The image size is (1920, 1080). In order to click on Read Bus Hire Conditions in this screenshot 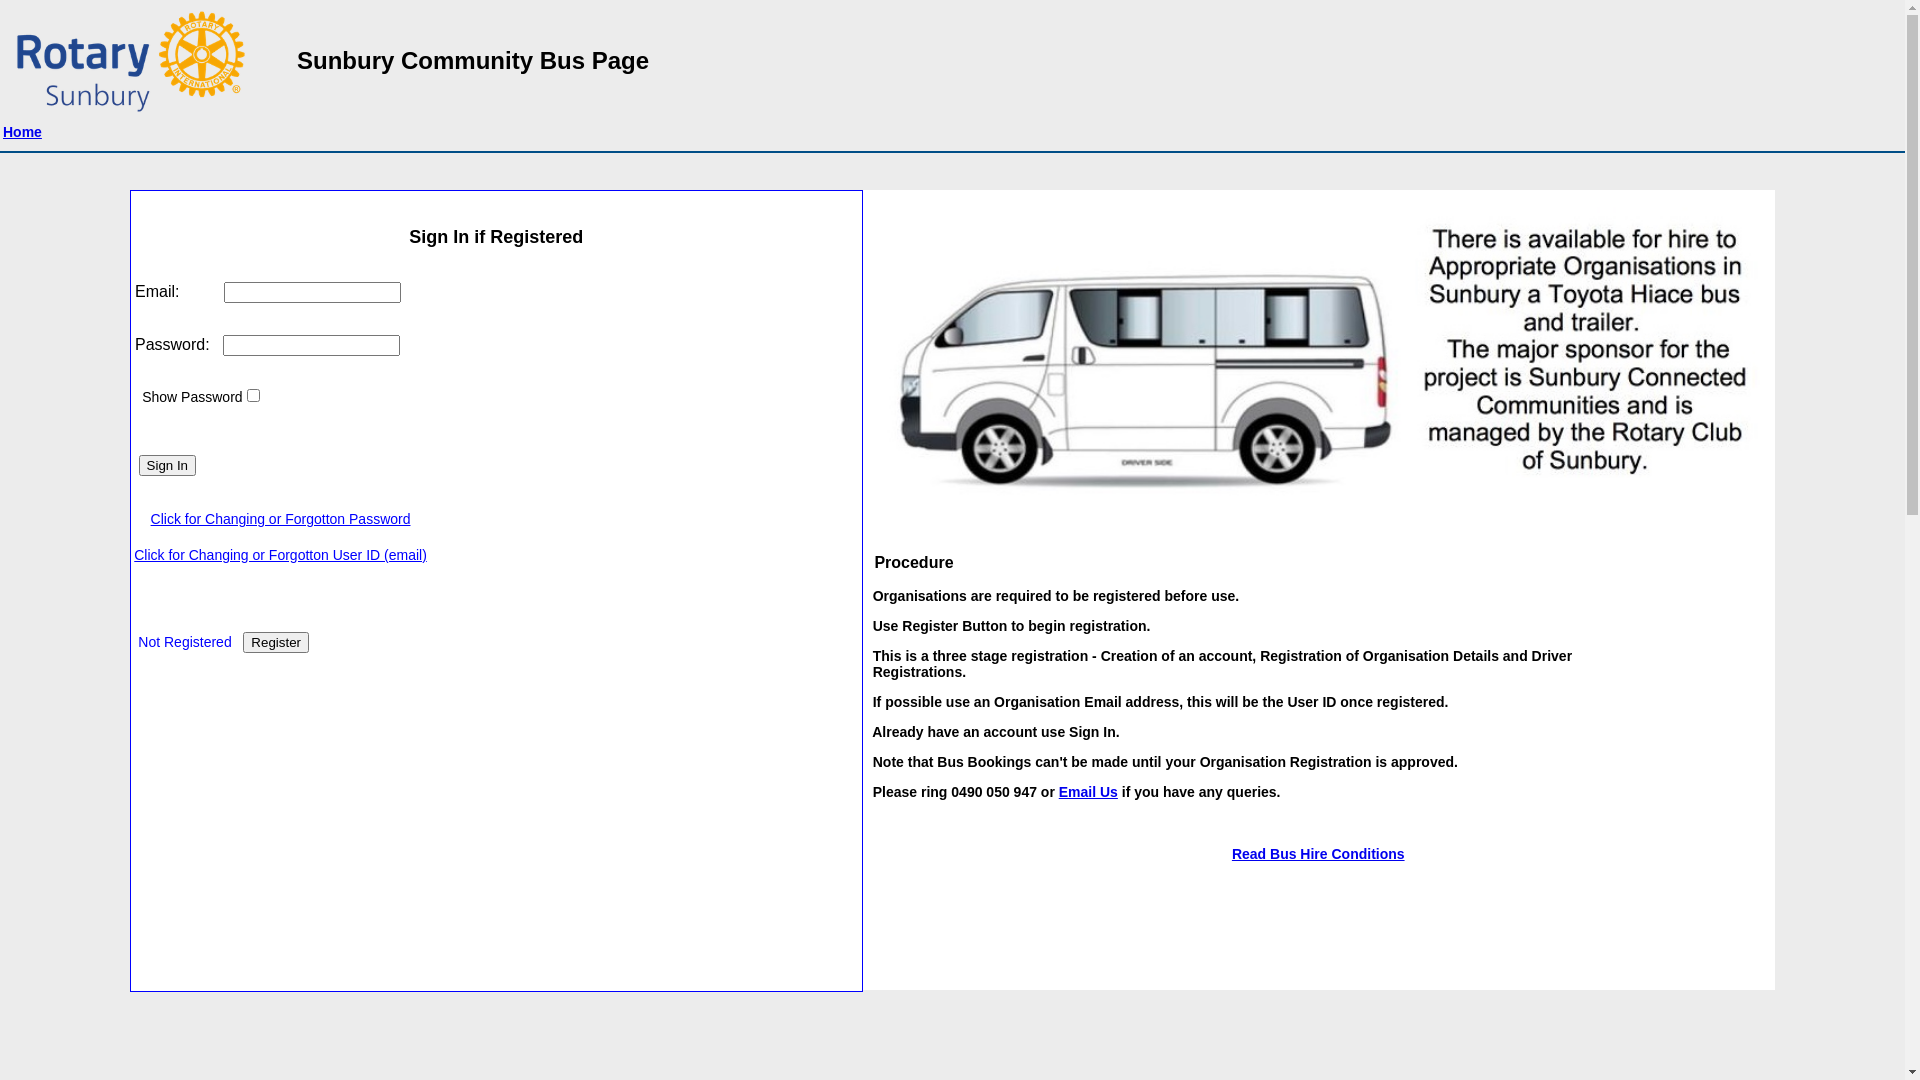, I will do `click(1318, 854)`.